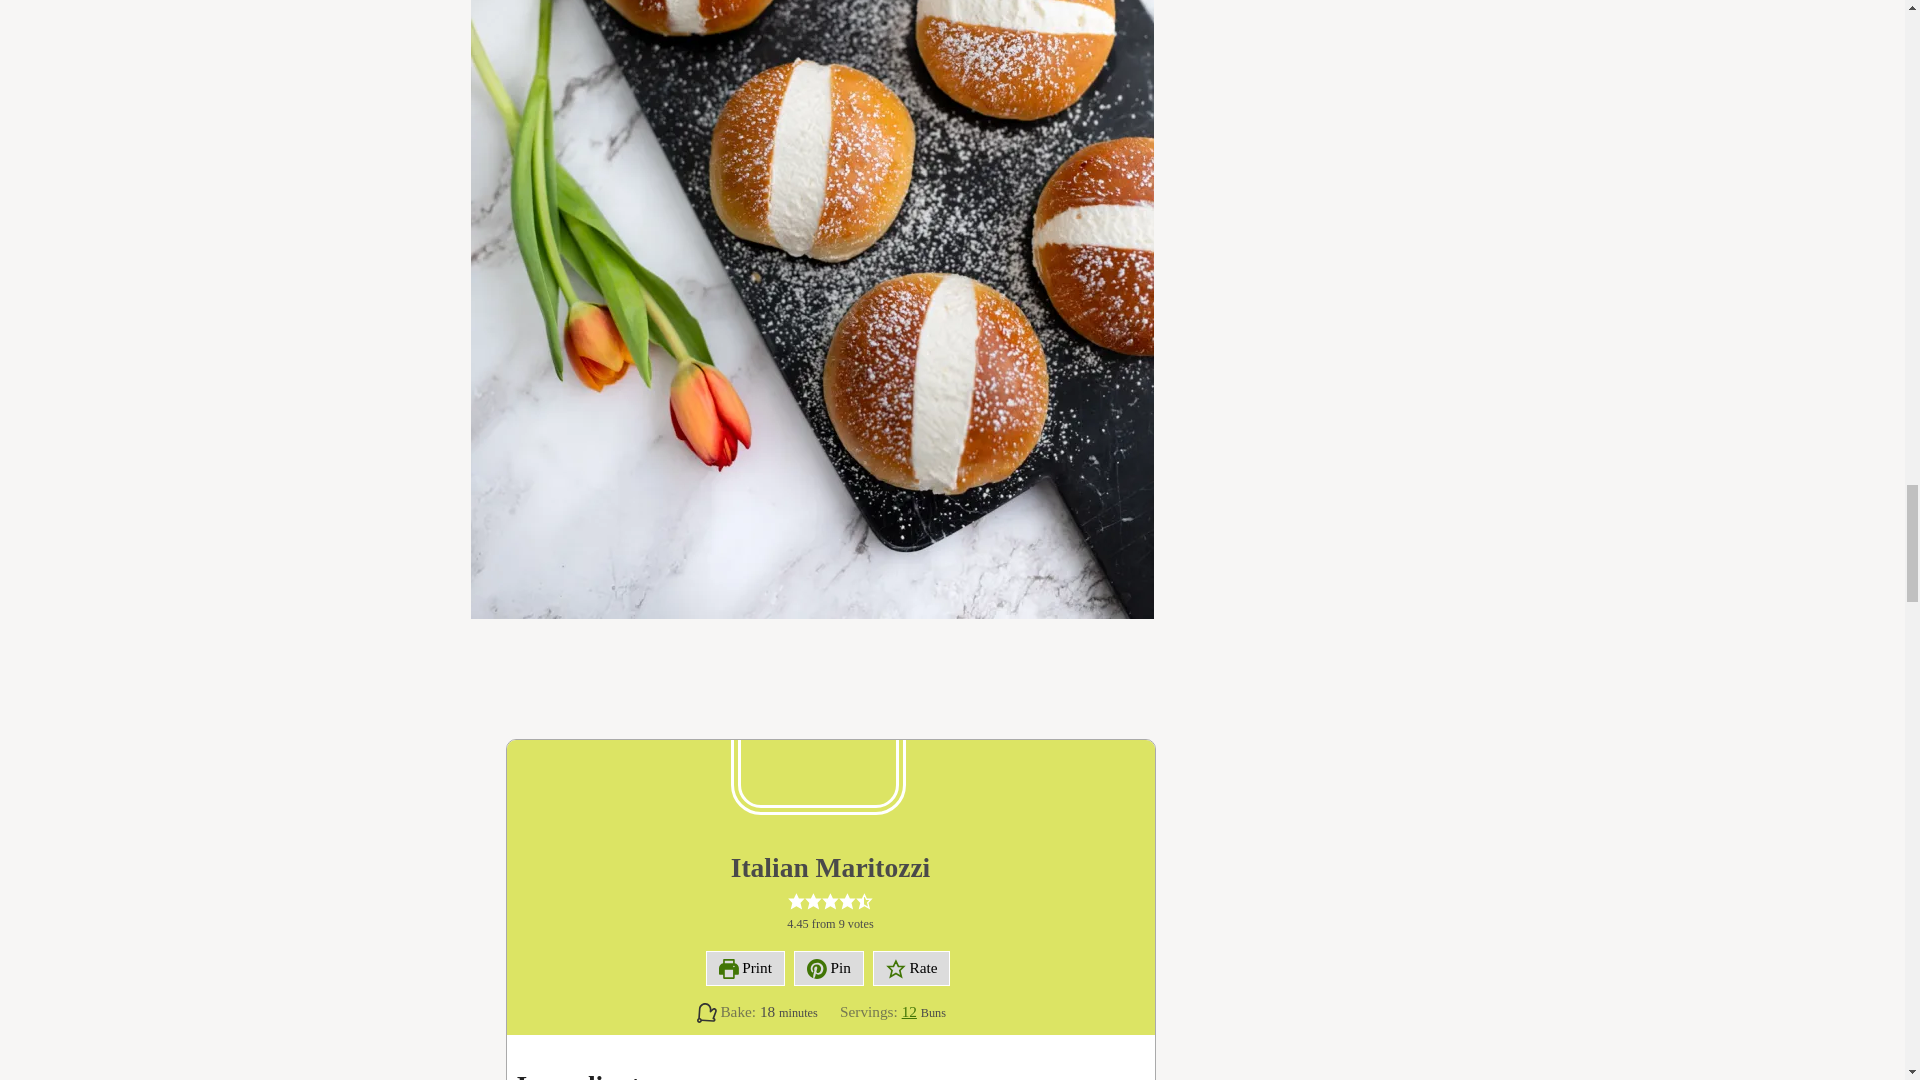  I want to click on Rate, so click(912, 968).